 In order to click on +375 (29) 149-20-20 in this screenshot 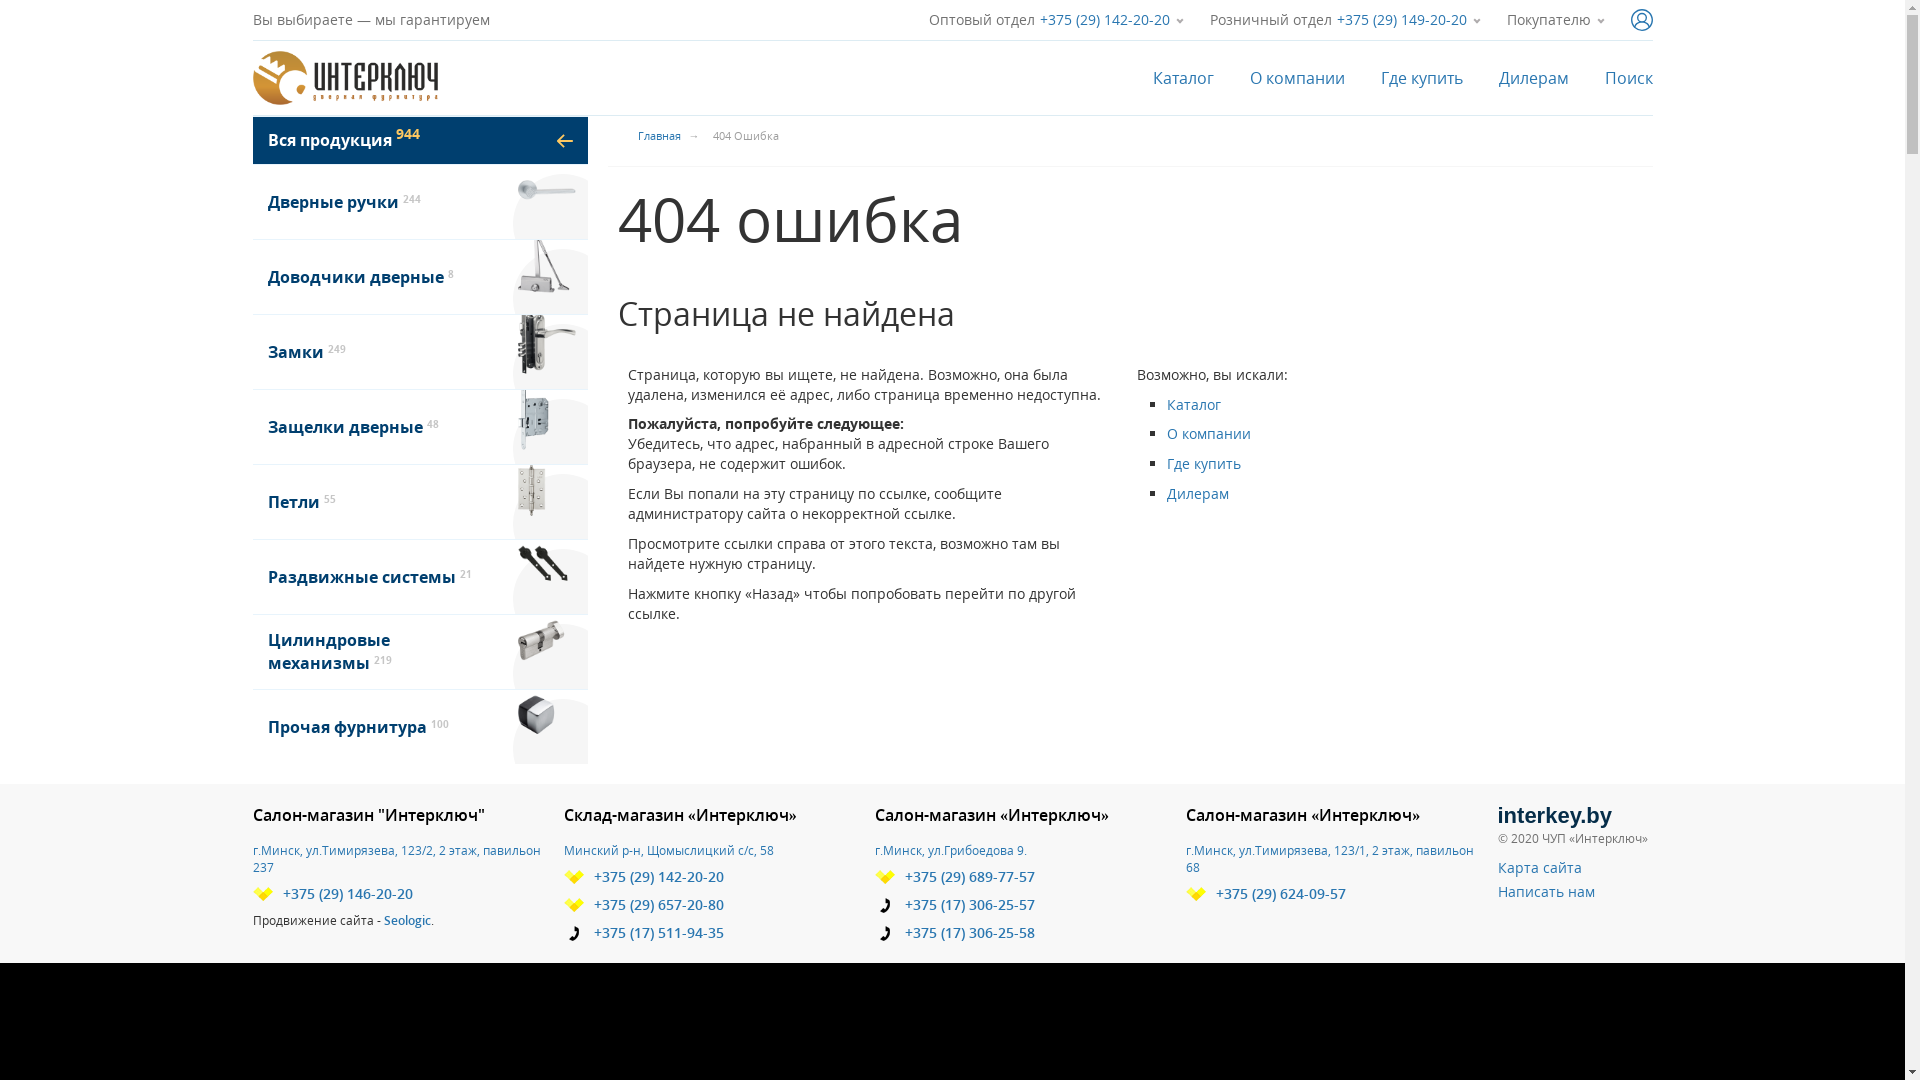, I will do `click(1401, 20)`.